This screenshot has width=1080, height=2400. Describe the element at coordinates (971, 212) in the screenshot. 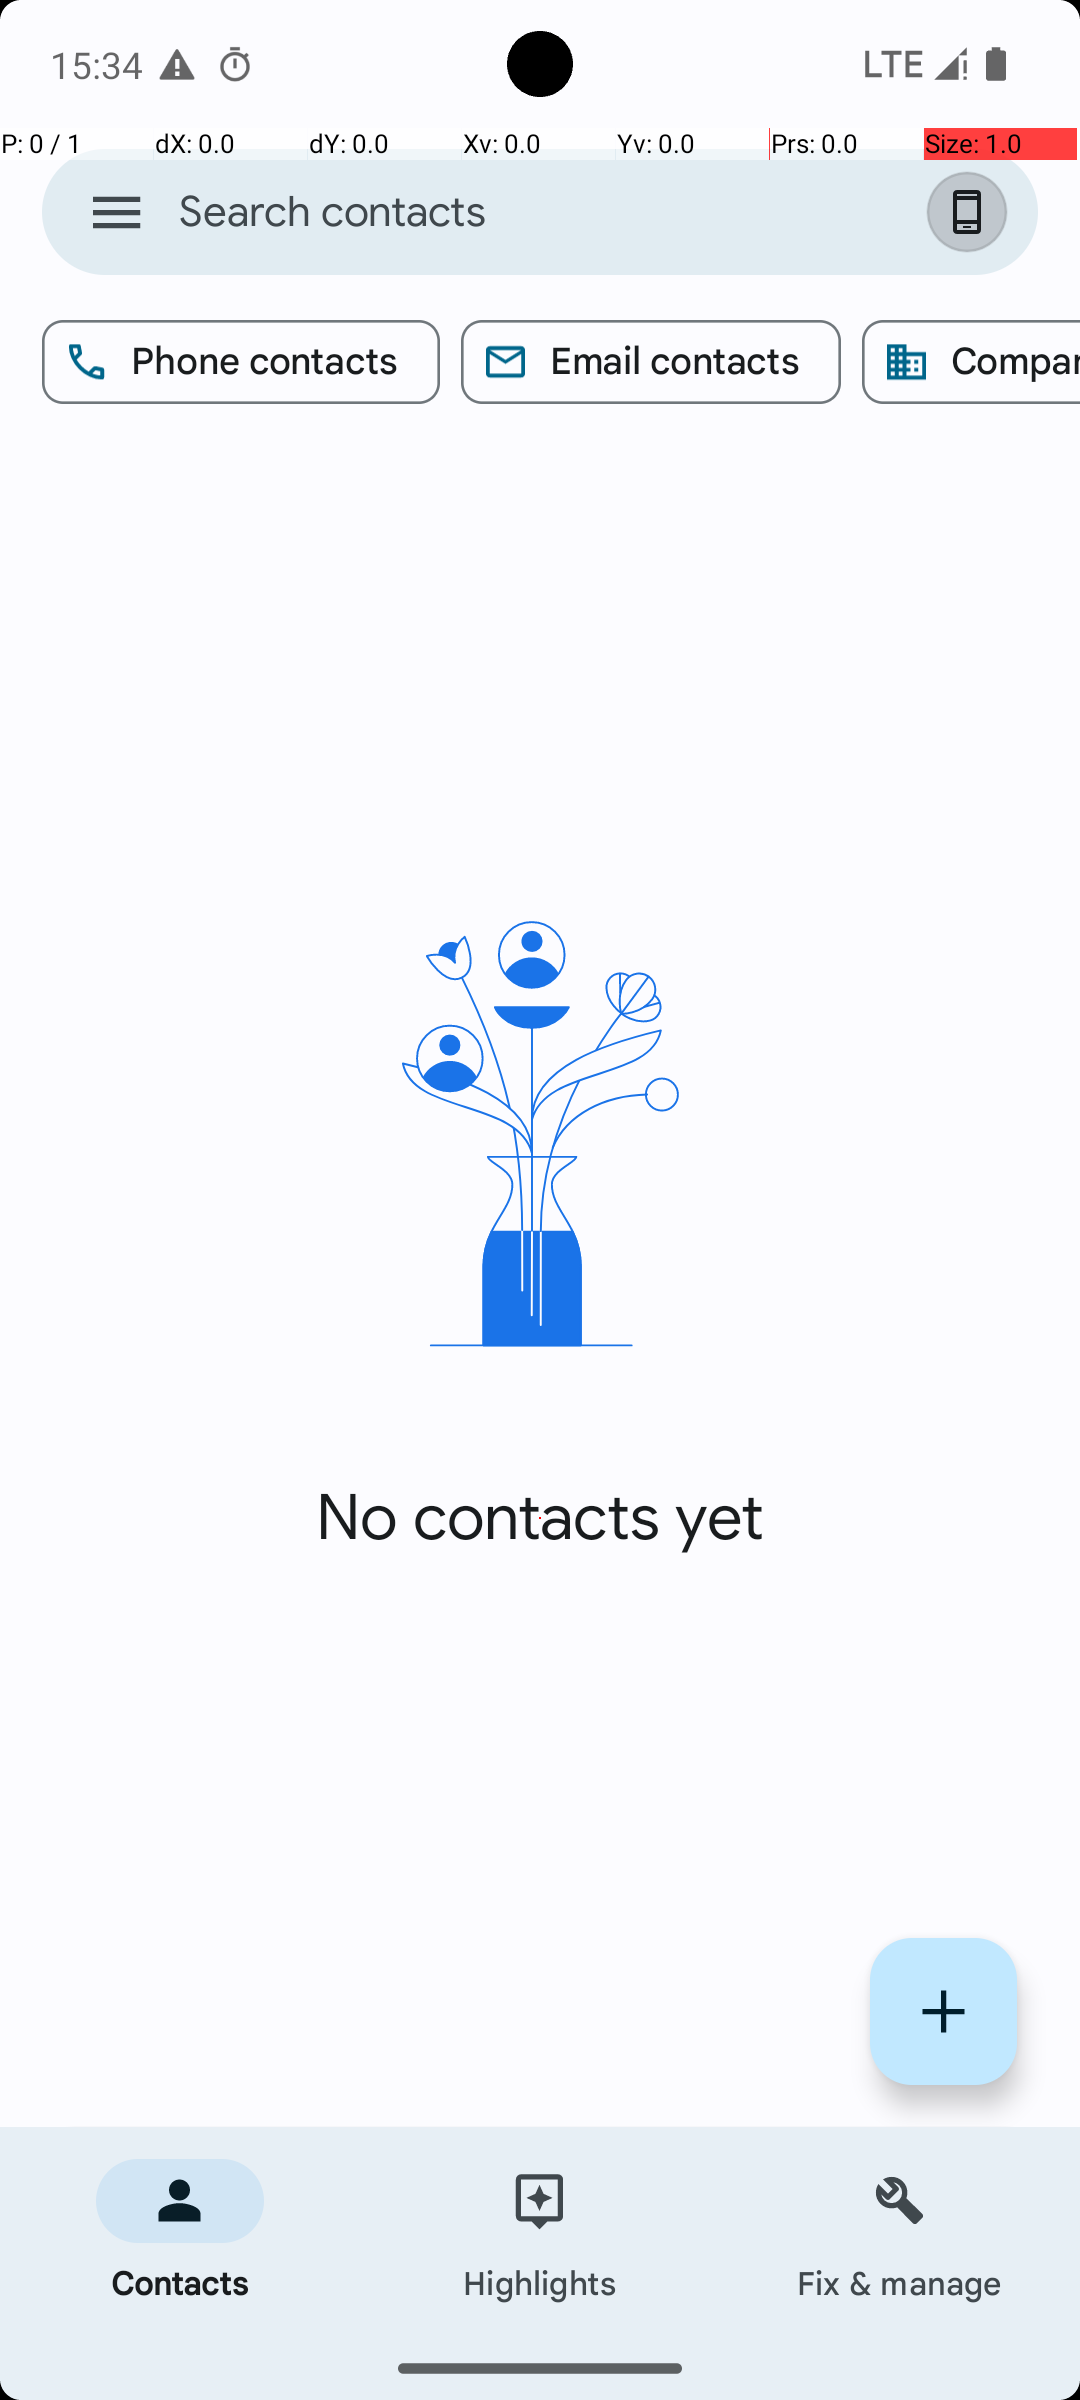

I see `Signed in as Device
Account and settings.` at that location.